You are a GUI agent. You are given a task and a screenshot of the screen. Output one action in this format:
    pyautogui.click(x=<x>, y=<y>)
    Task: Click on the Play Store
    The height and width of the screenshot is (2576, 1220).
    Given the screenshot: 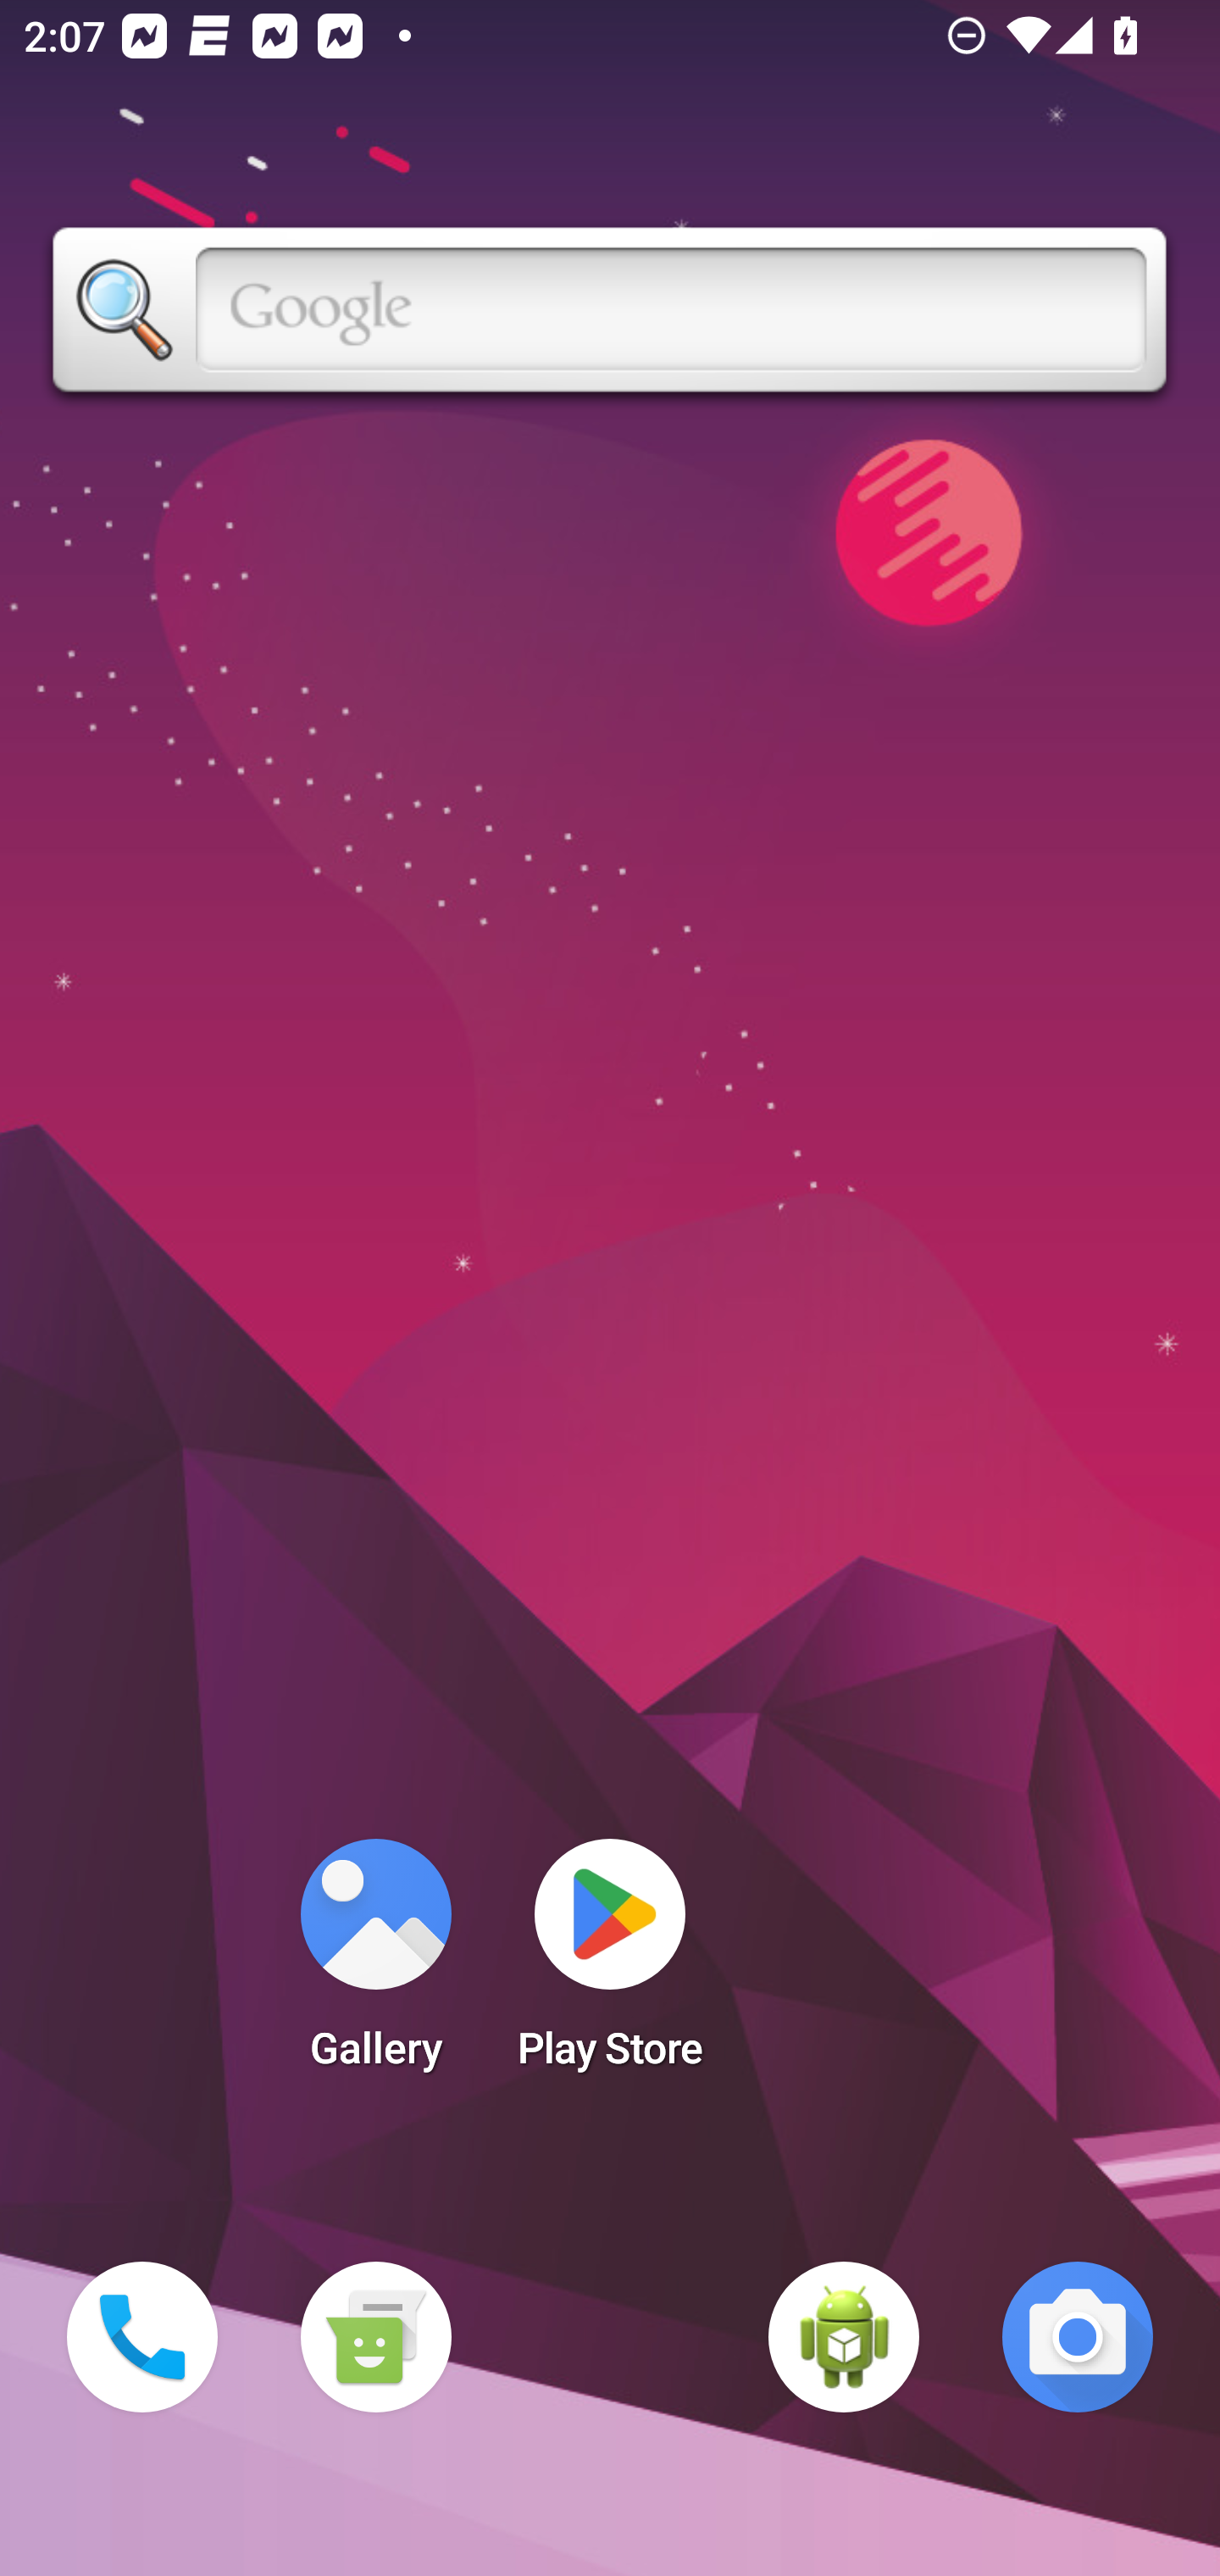 What is the action you would take?
    pyautogui.click(x=610, y=1964)
    